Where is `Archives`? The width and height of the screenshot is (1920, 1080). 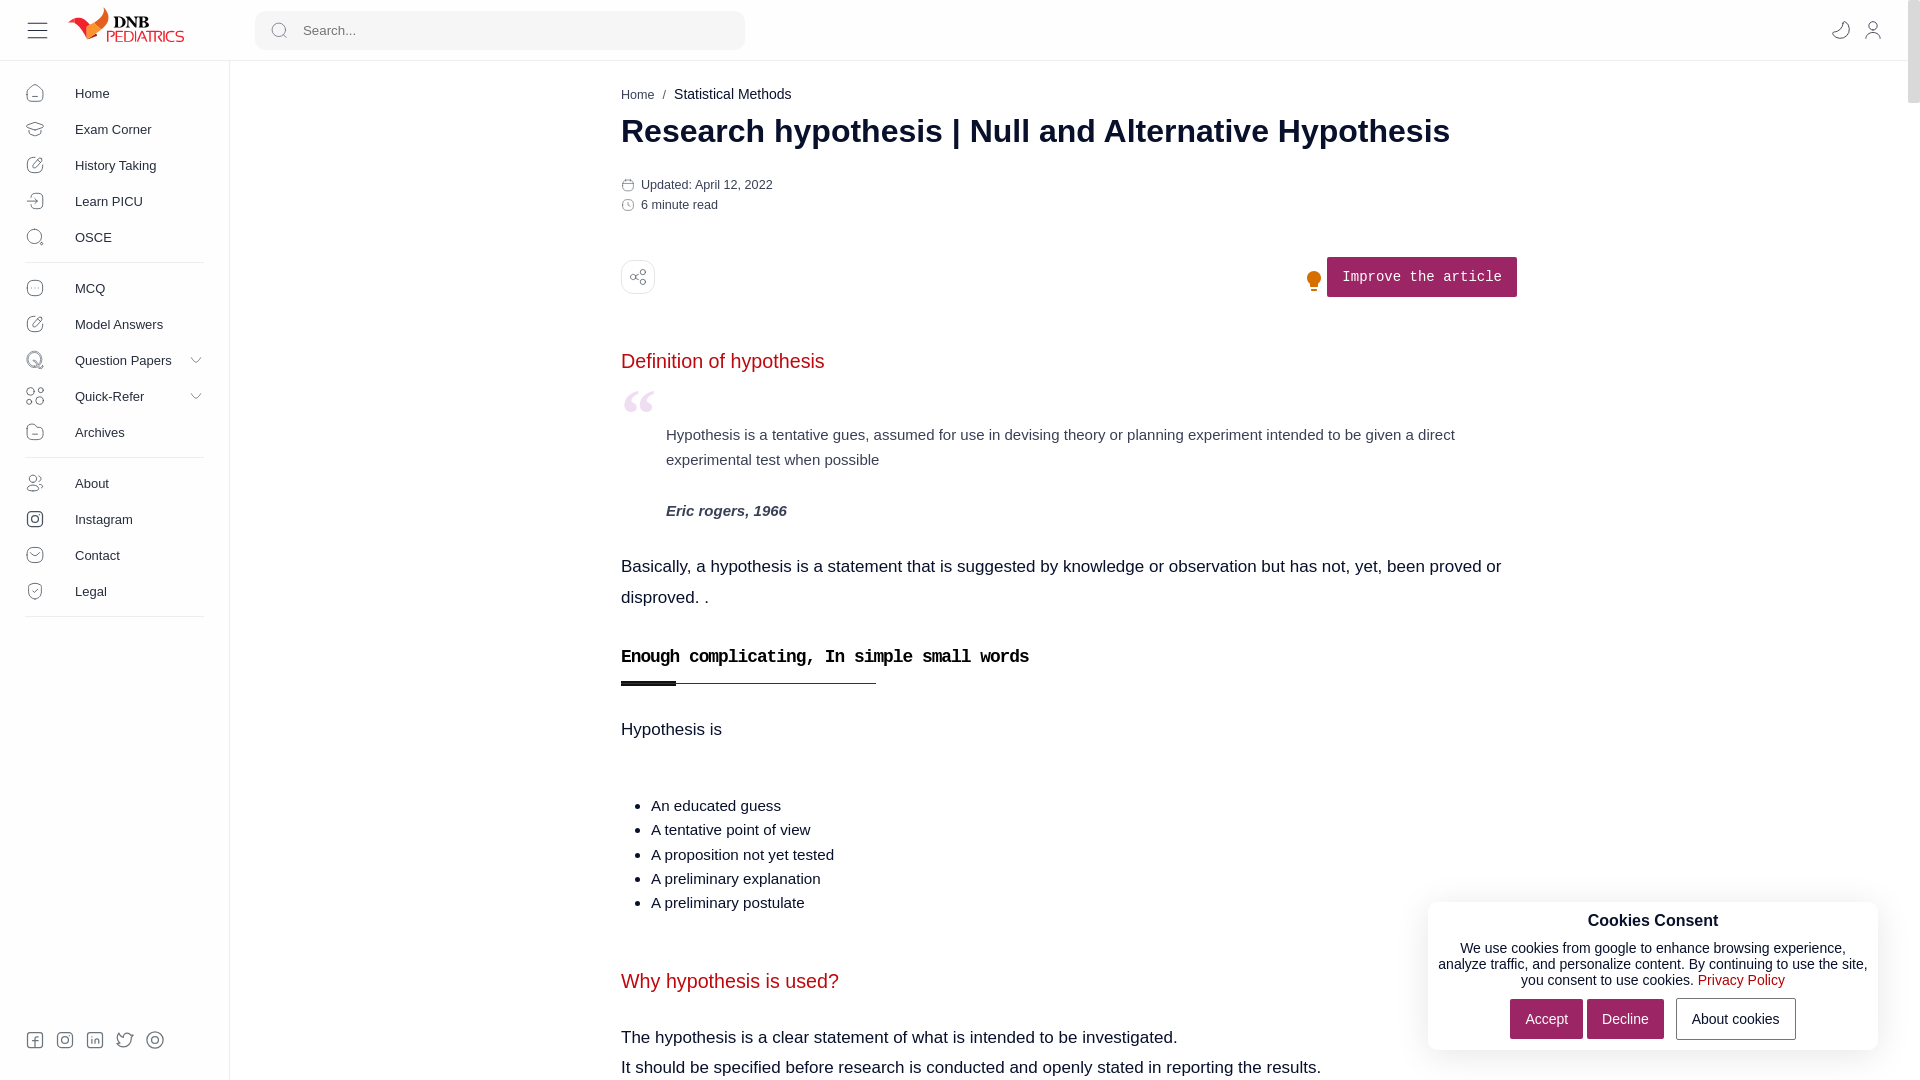 Archives is located at coordinates (114, 432).